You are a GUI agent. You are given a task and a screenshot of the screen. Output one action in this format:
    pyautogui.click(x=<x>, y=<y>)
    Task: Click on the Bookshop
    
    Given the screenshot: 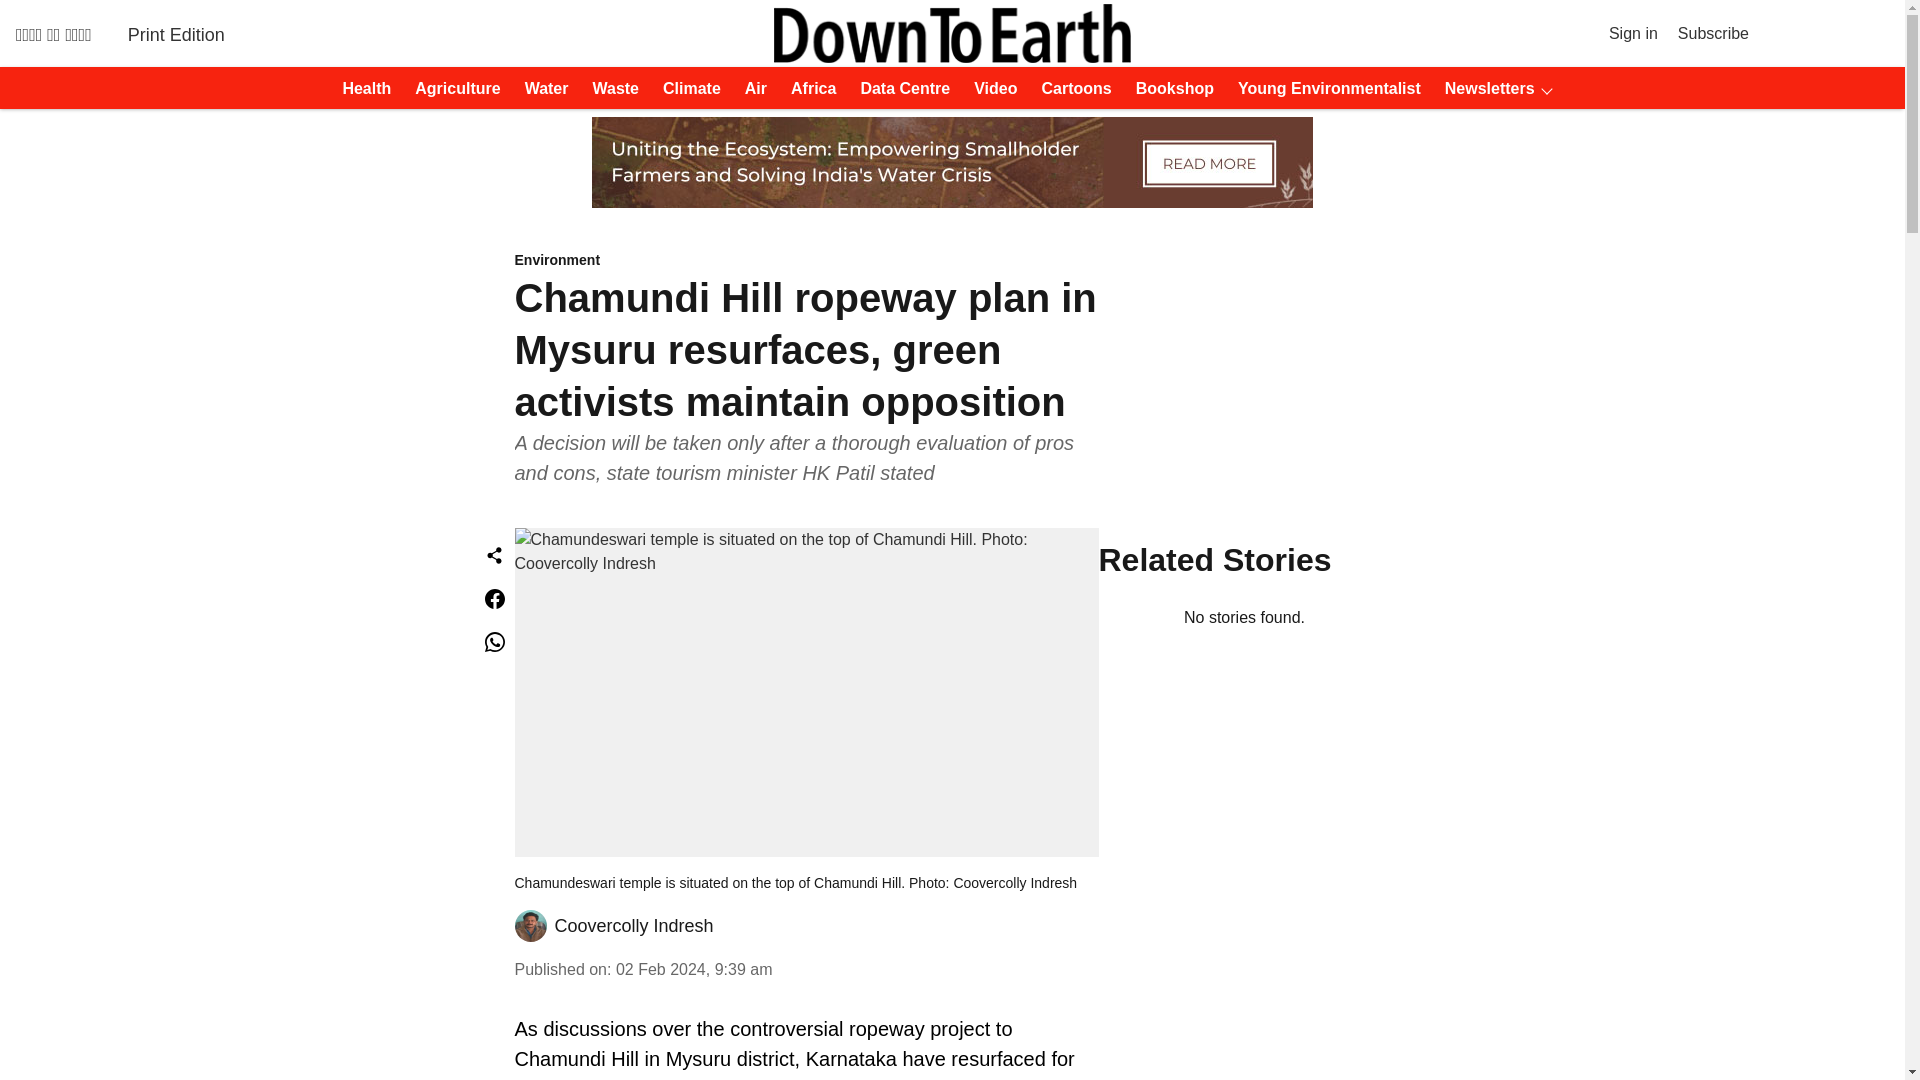 What is the action you would take?
    pyautogui.click(x=1168, y=89)
    